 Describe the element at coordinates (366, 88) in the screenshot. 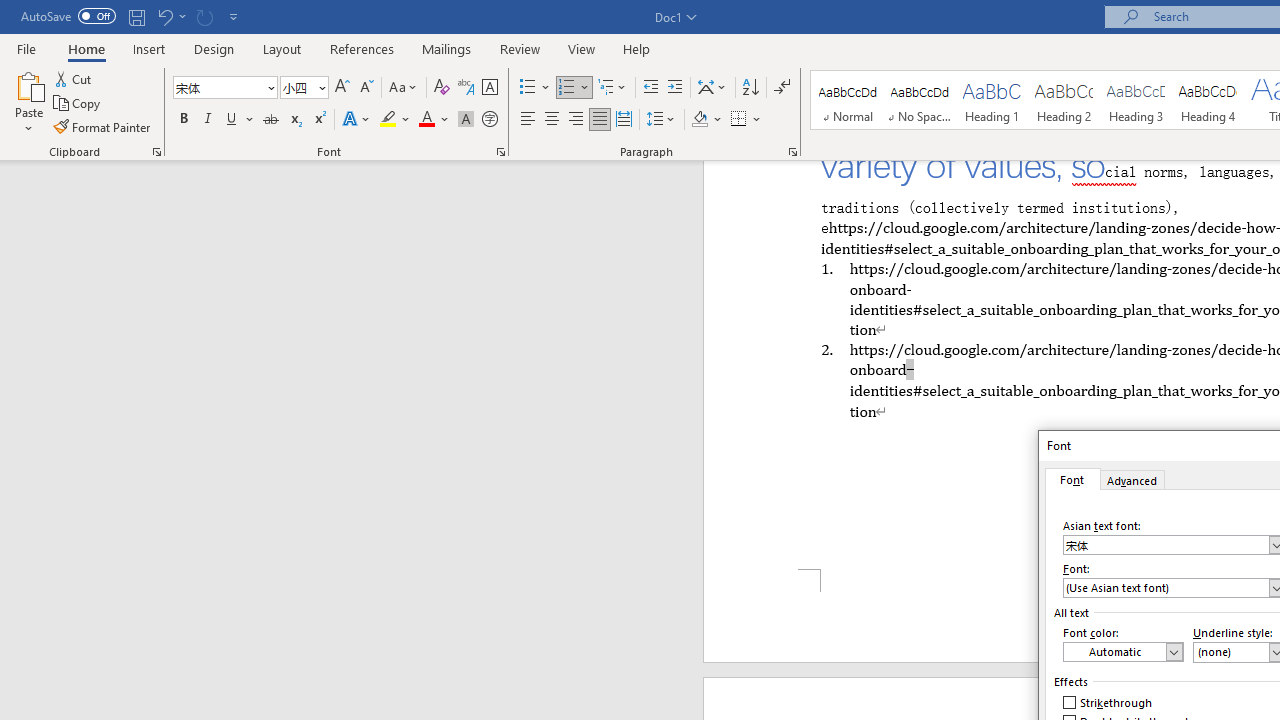

I see `Shrink Font` at that location.